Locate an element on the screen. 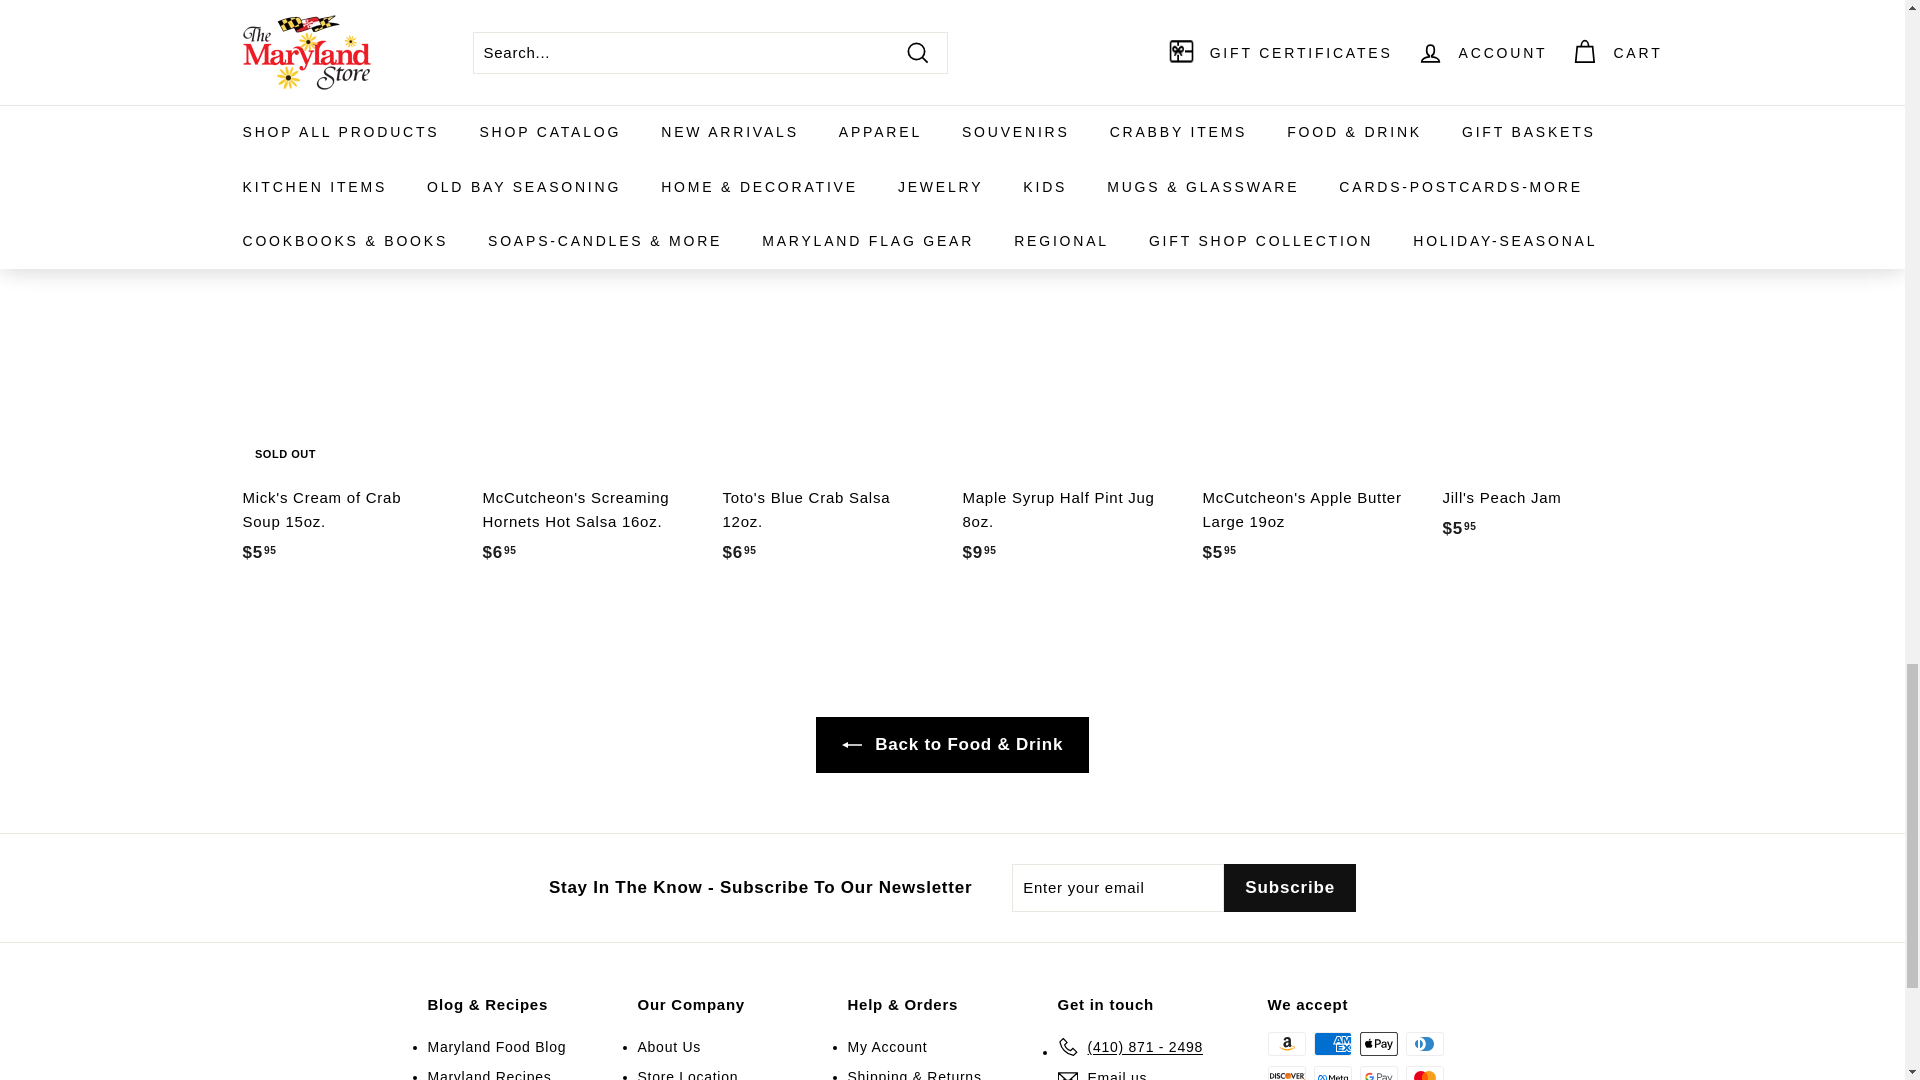  Discover is located at coordinates (1286, 1072).